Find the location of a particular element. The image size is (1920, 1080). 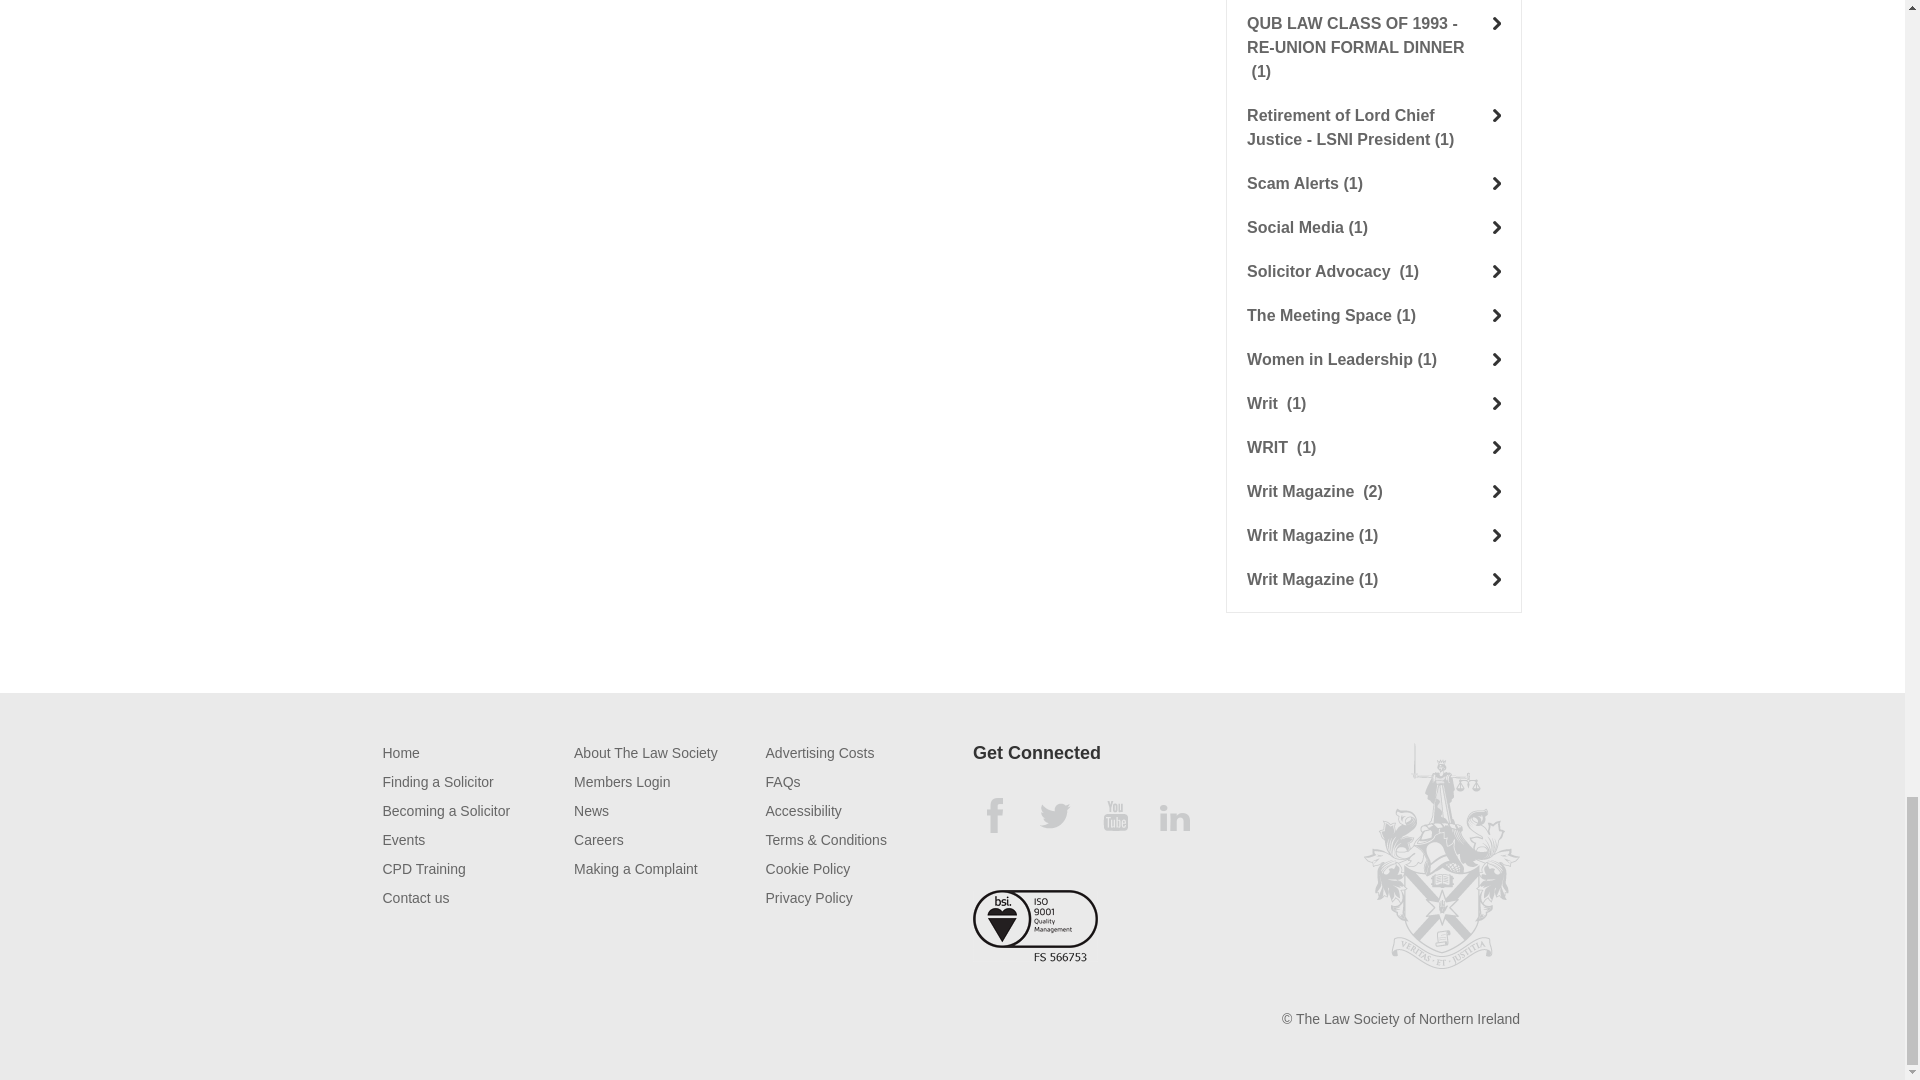

Follow us on Facebook is located at coordinates (995, 816).